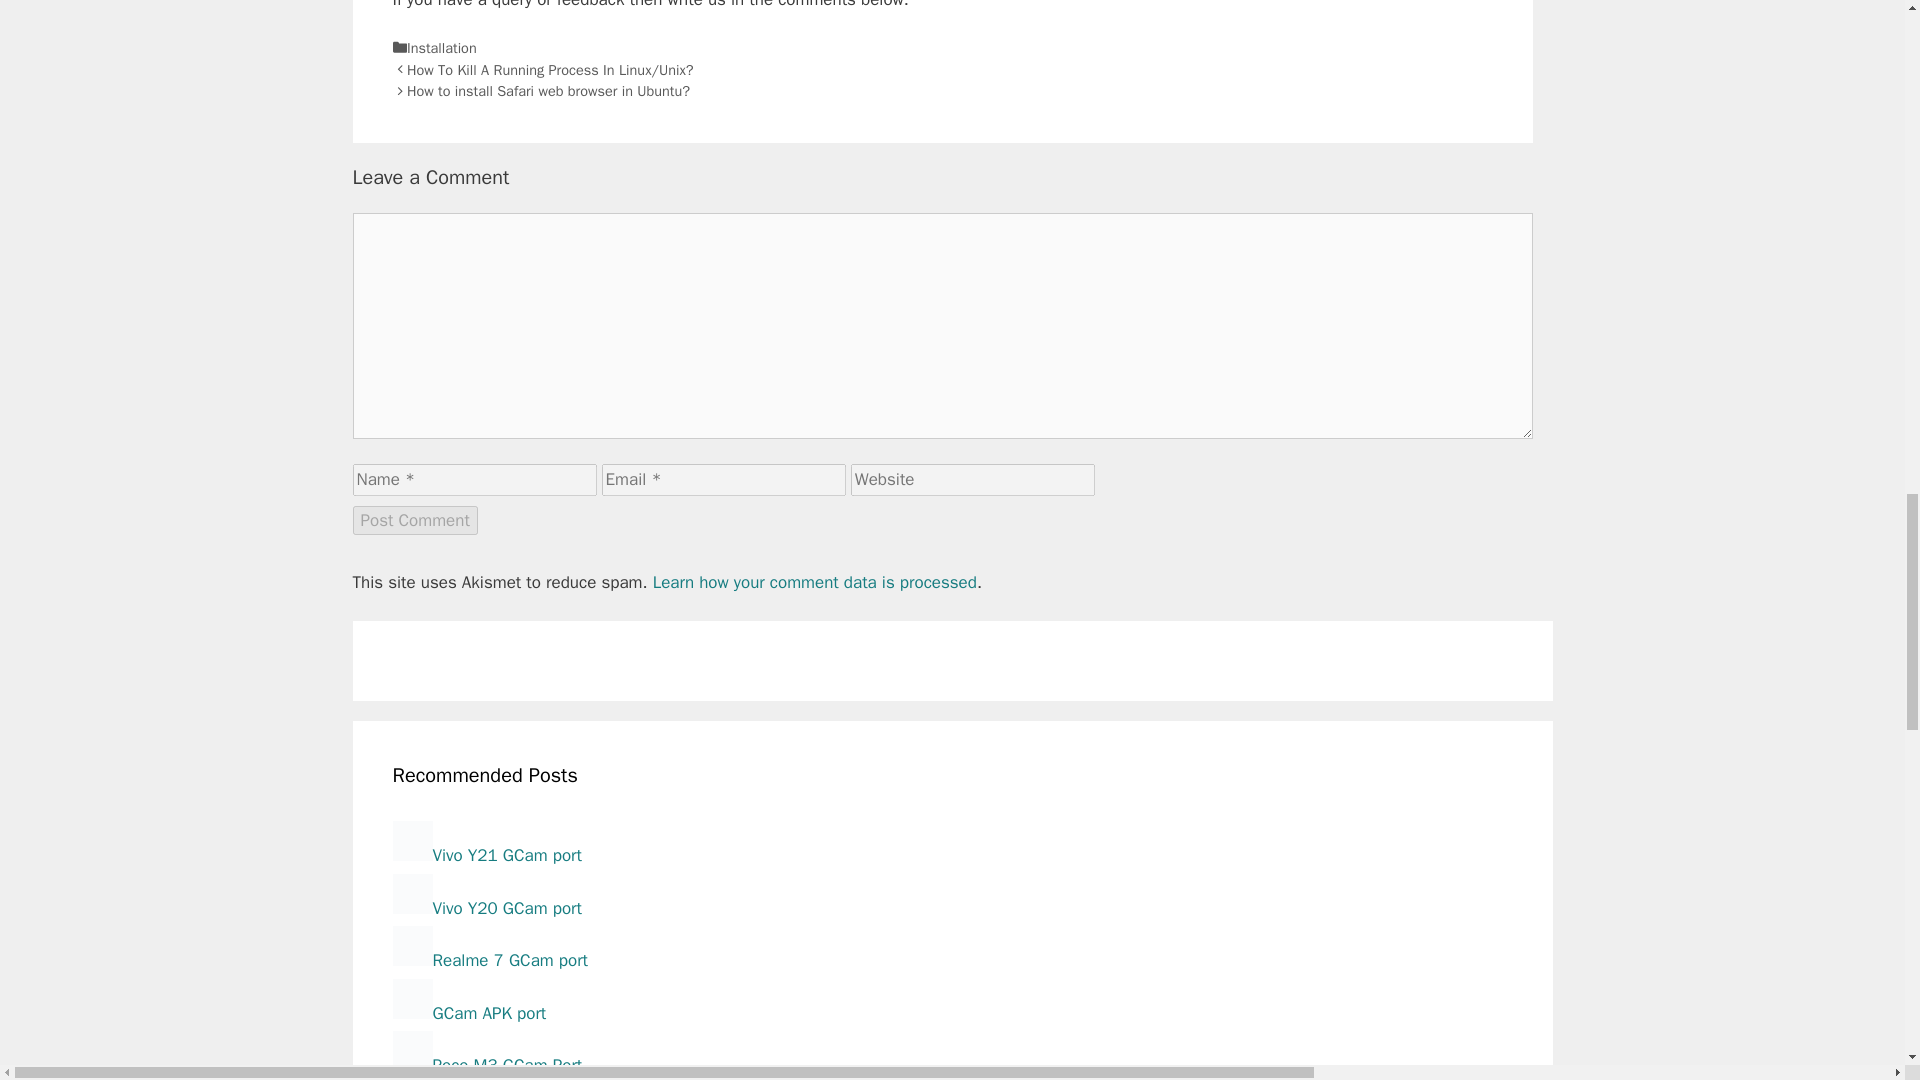 This screenshot has height=1080, width=1920. I want to click on Realme 7 GCam port, so click(489, 960).